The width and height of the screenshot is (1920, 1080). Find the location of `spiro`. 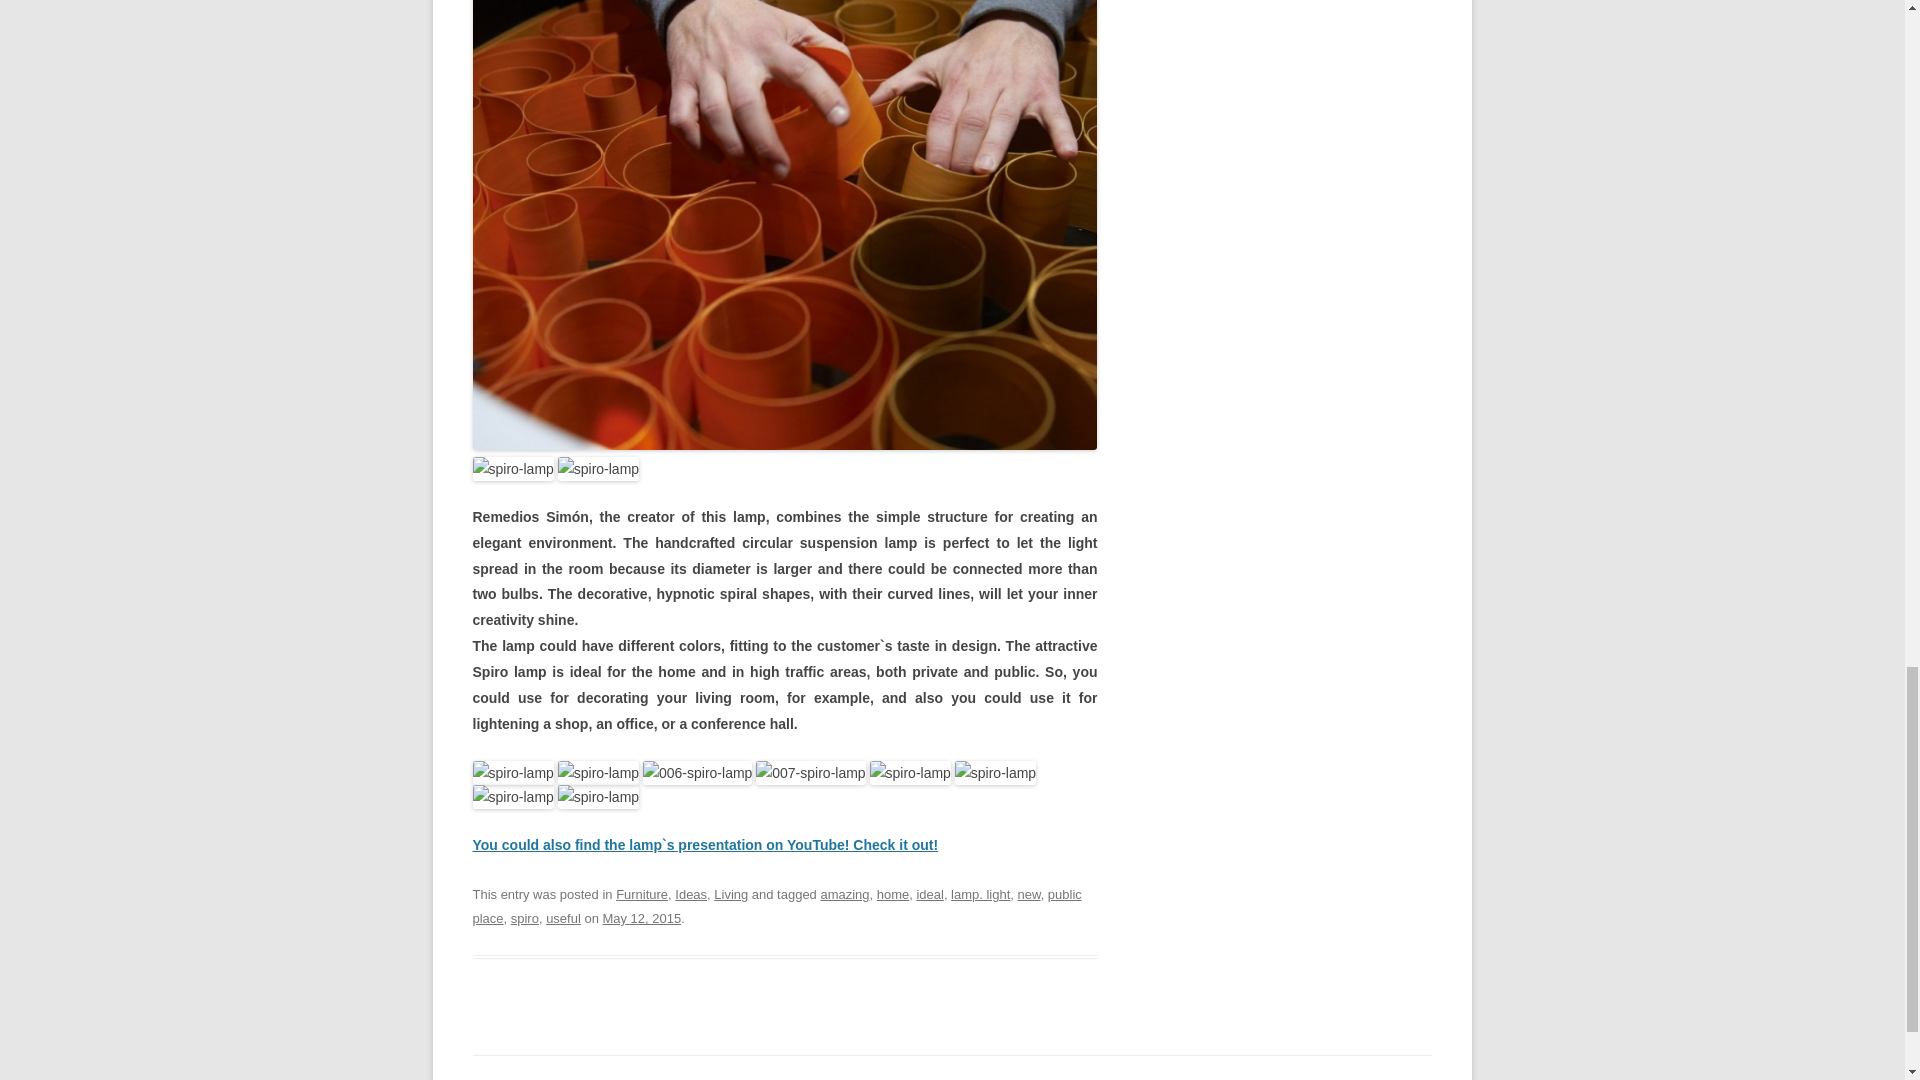

spiro is located at coordinates (524, 918).